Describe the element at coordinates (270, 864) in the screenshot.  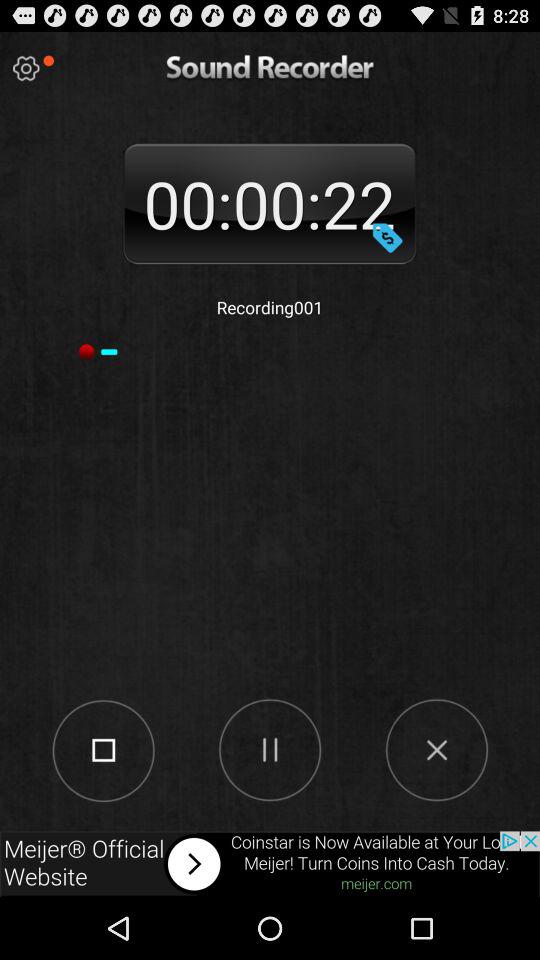
I see `click advertisement` at that location.